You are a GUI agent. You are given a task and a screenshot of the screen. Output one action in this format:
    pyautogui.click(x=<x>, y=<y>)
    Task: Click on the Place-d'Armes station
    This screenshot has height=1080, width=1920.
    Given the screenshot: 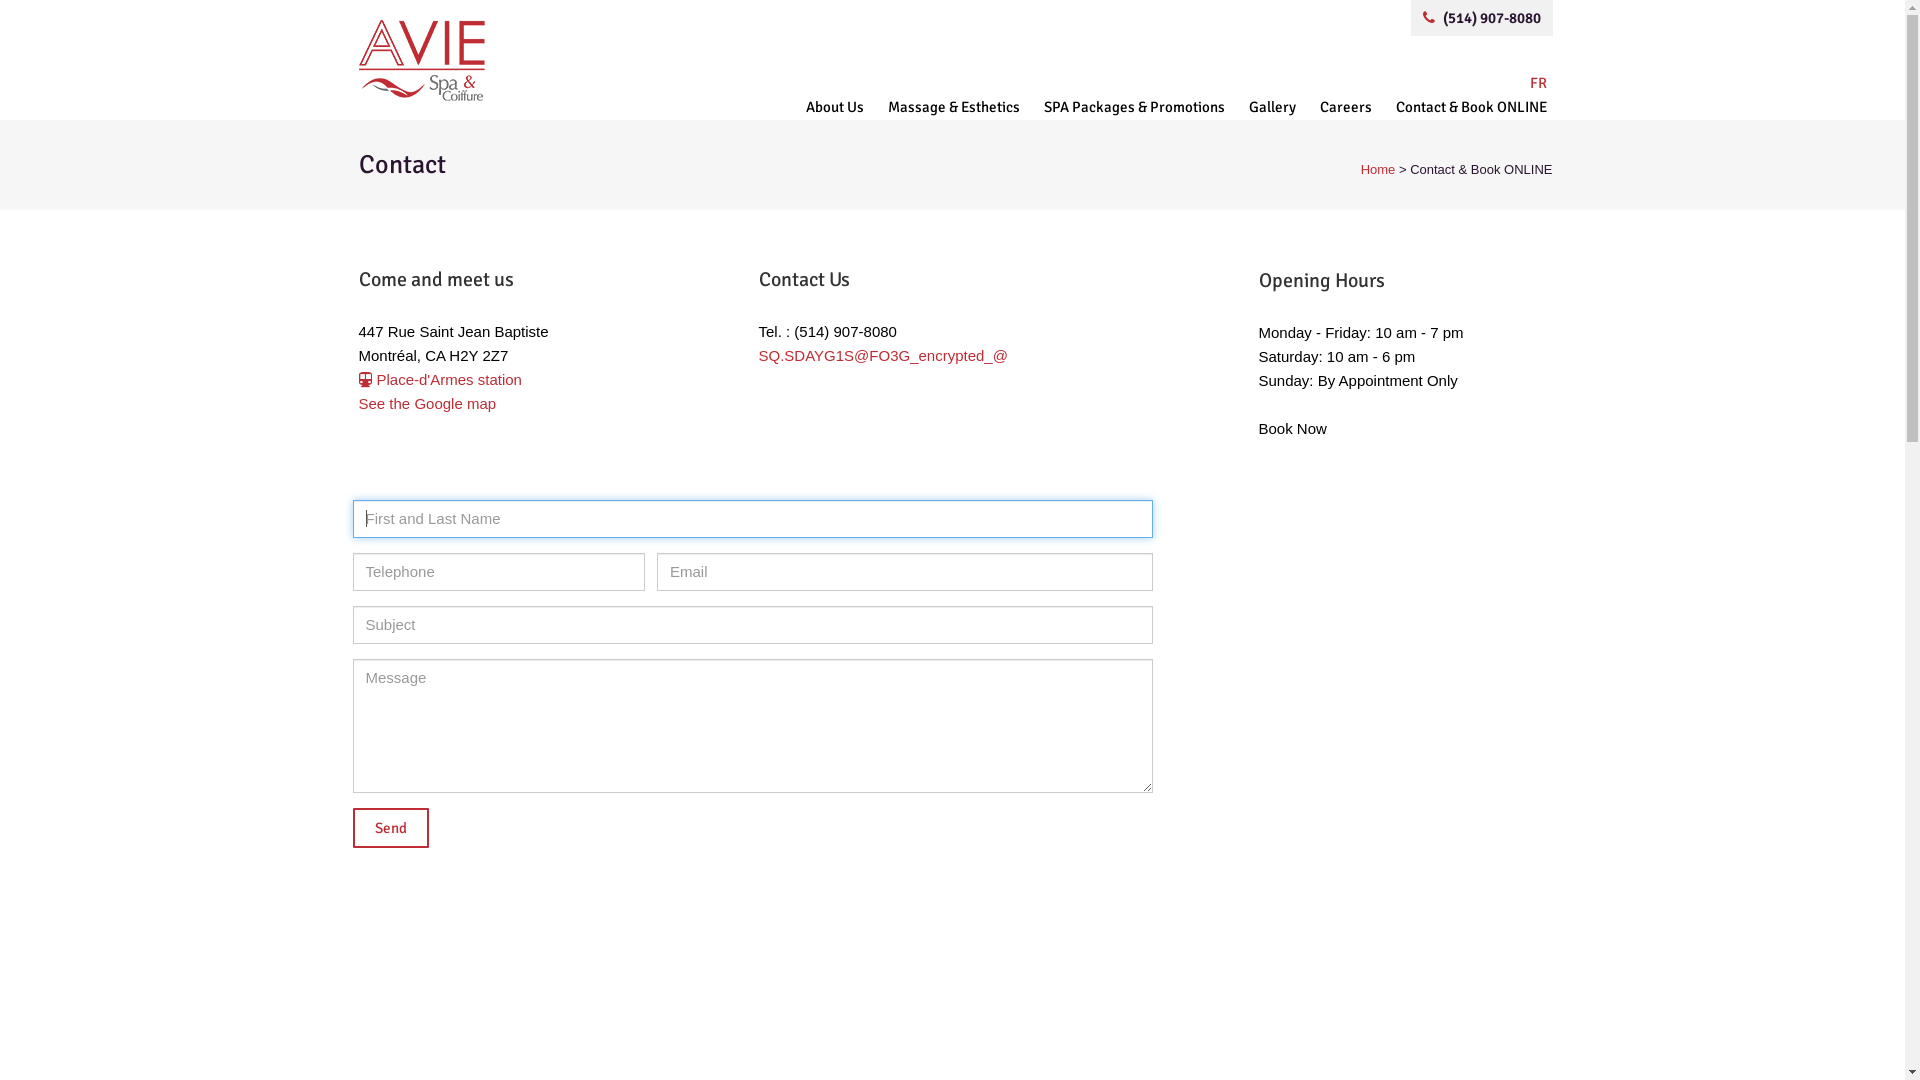 What is the action you would take?
    pyautogui.click(x=448, y=378)
    